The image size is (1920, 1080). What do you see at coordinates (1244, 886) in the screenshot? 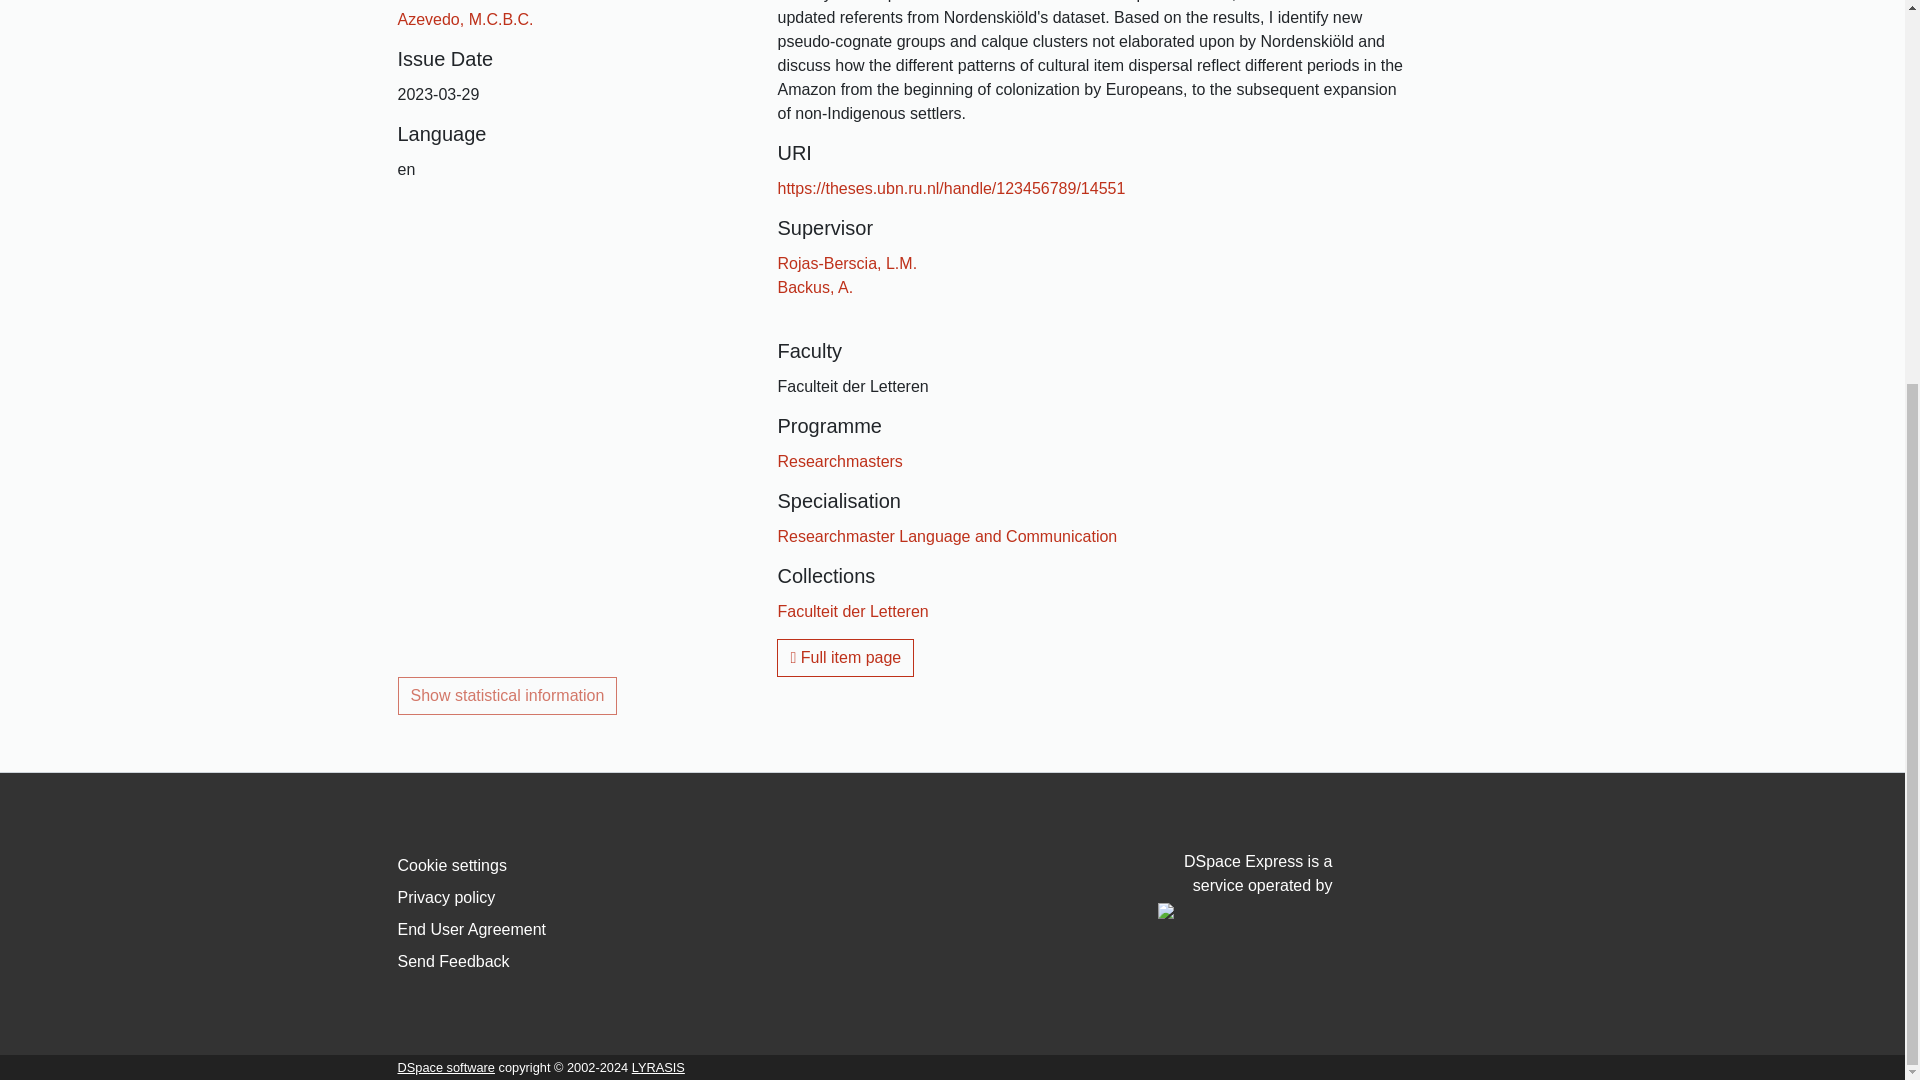
I see `DSpace Express is a service operated by` at bounding box center [1244, 886].